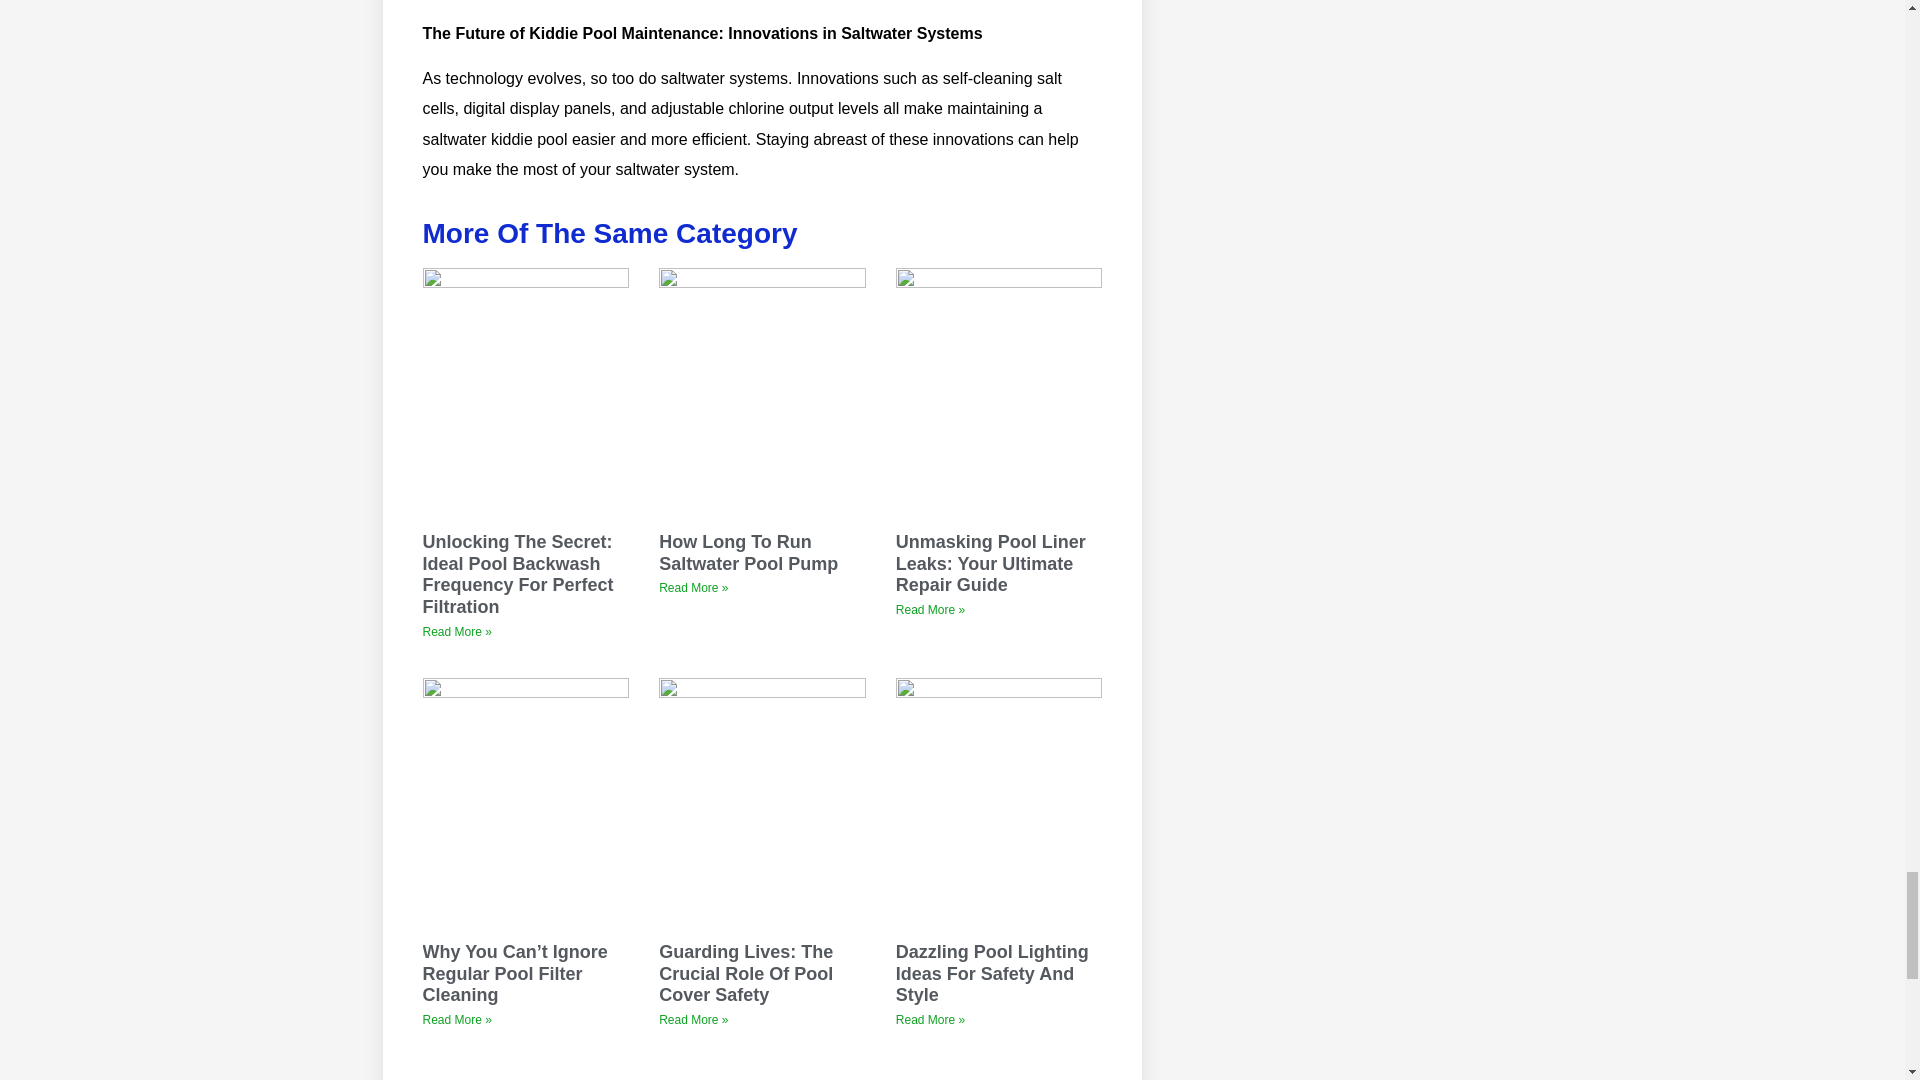 This screenshot has width=1920, height=1080. I want to click on Guarding Lives: The Crucial Role Of Pool Cover Safety, so click(746, 973).